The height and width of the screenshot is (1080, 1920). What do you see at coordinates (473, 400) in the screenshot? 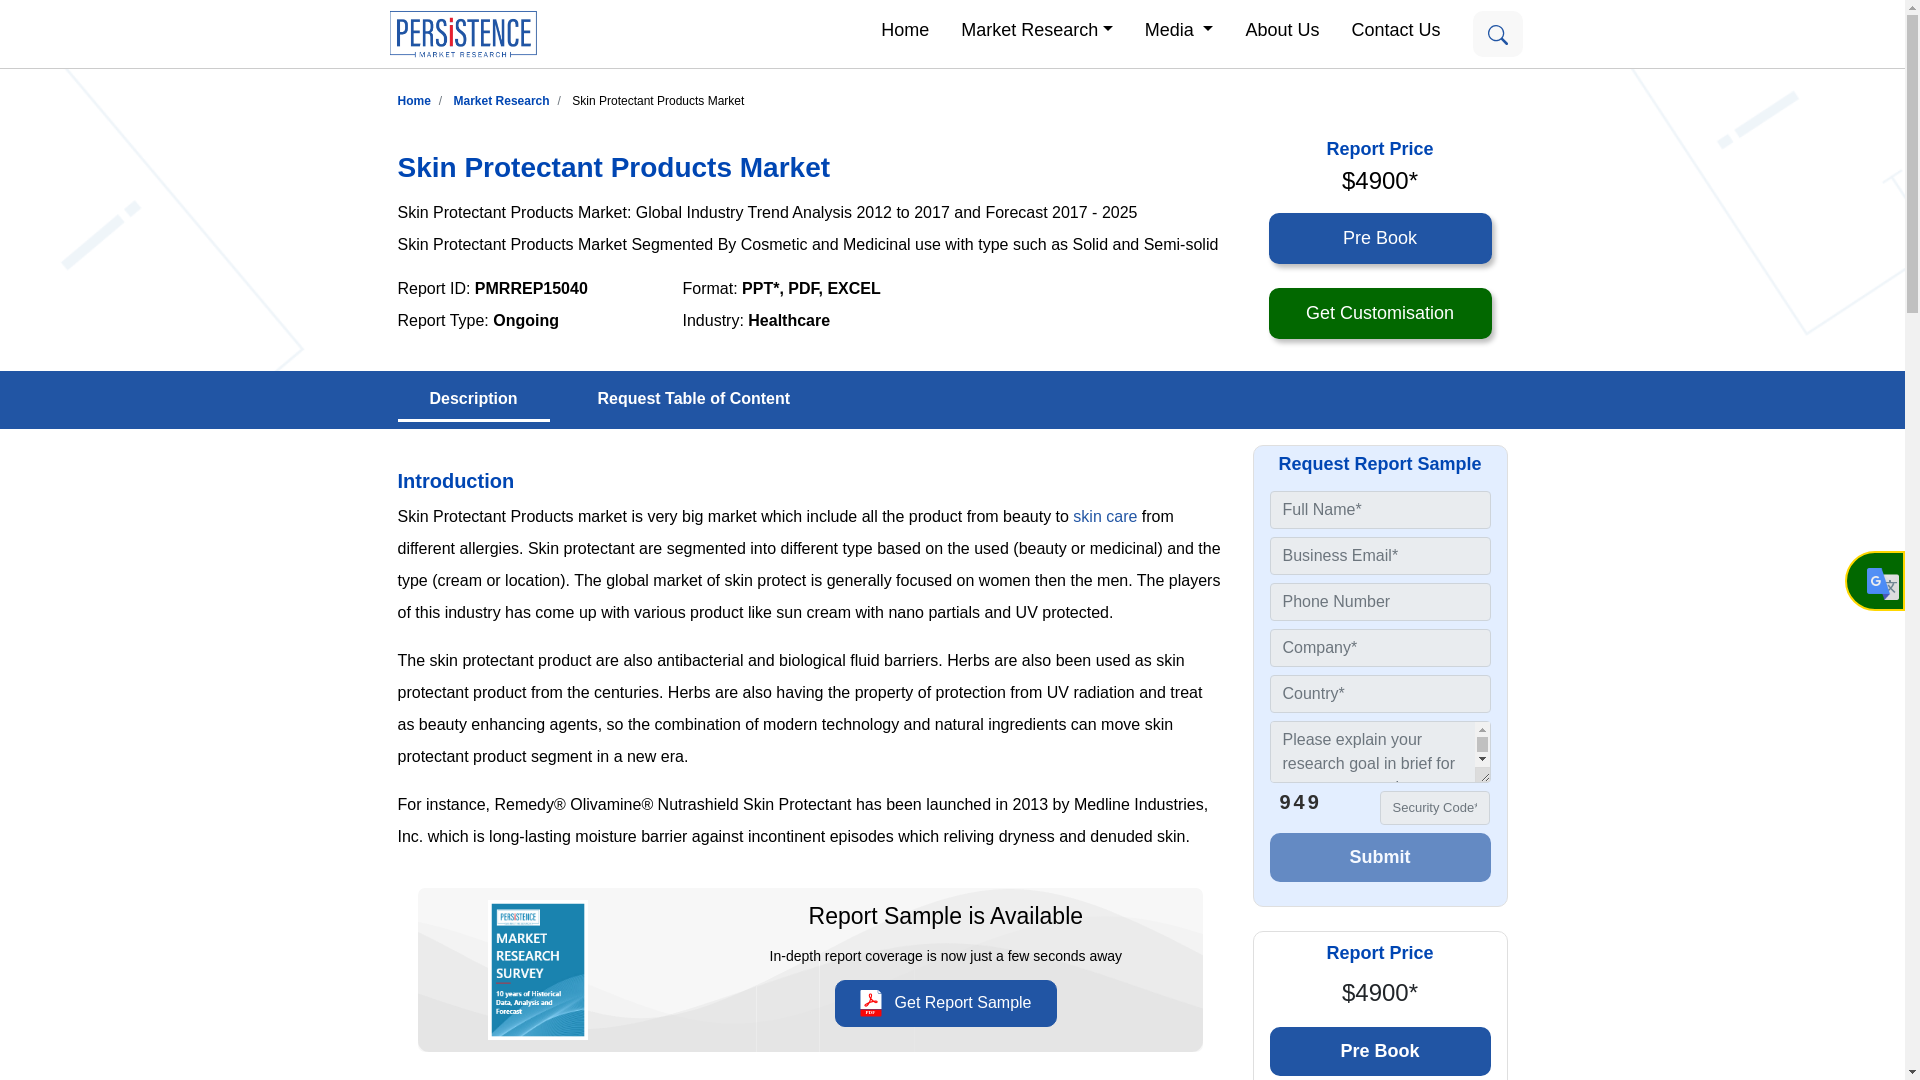
I see `Description` at bounding box center [473, 400].